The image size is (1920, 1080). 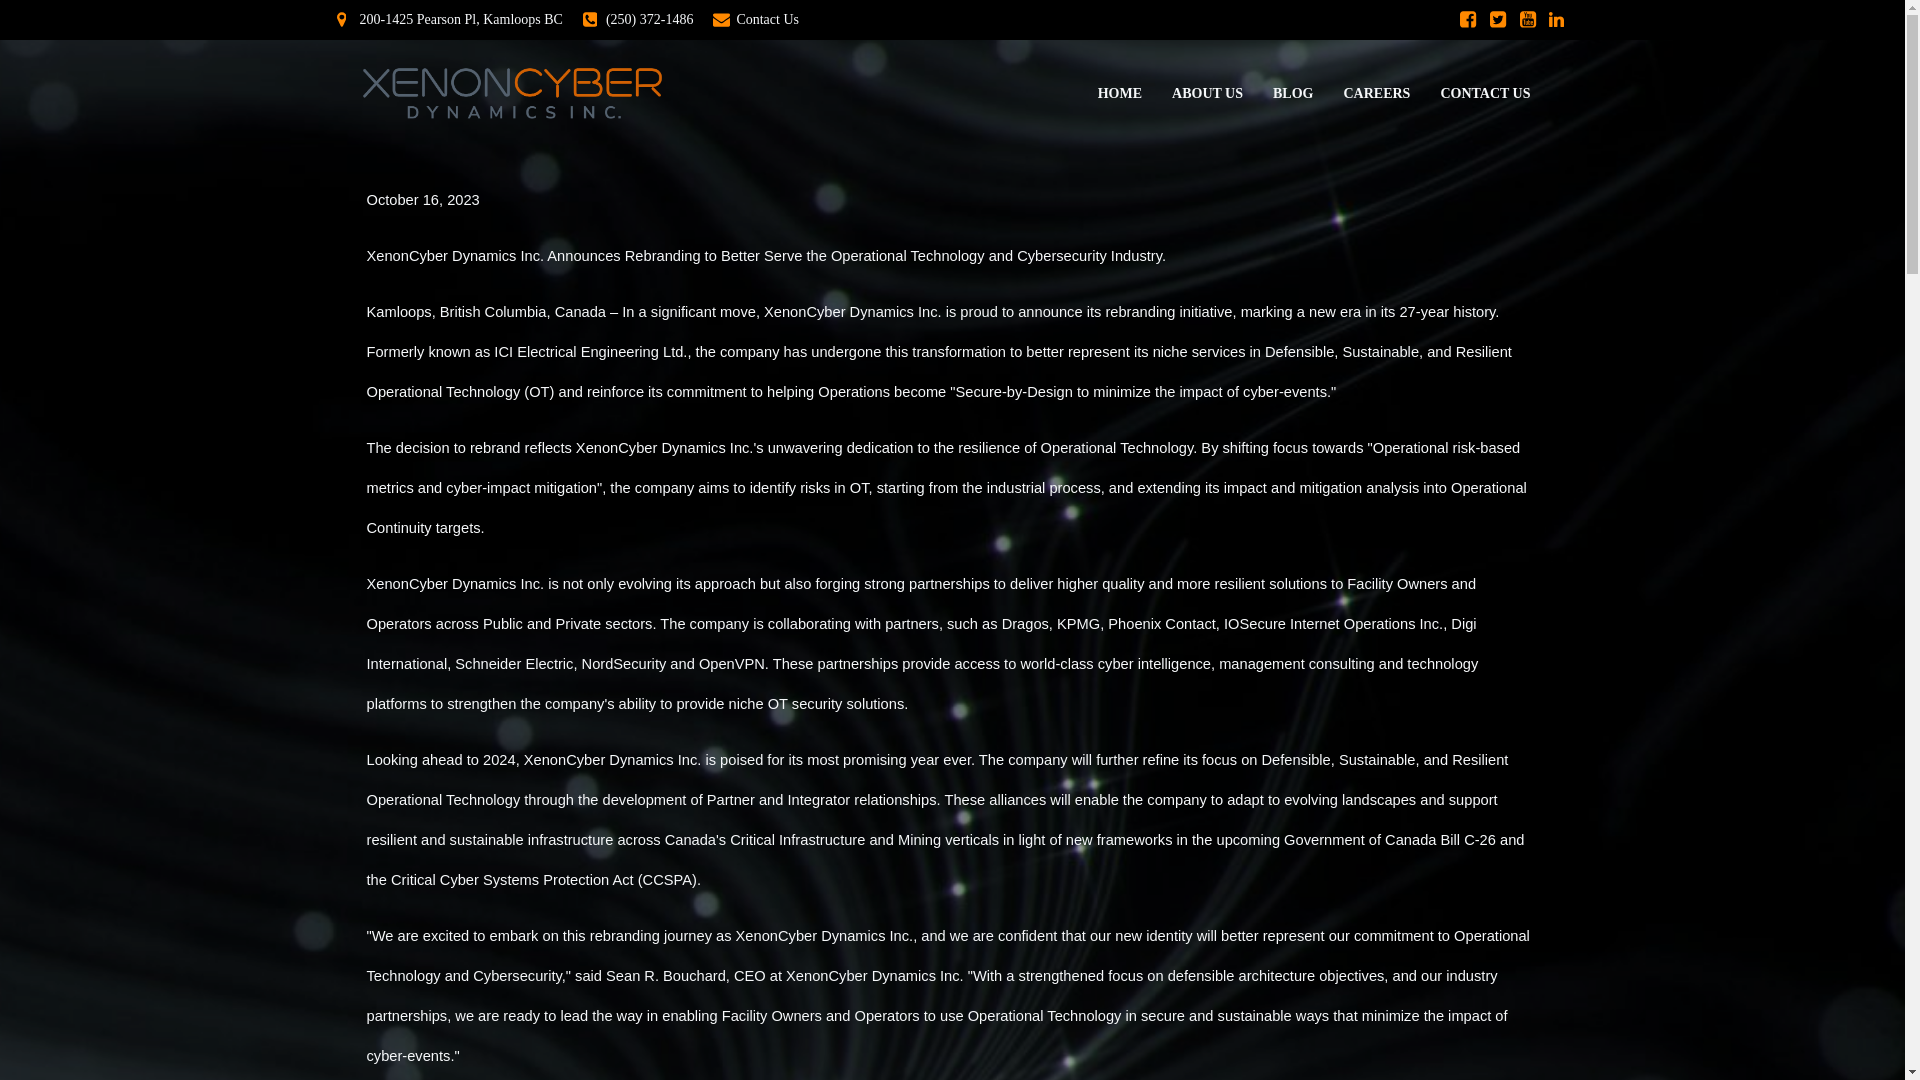 What do you see at coordinates (1120, 93) in the screenshot?
I see `HOME` at bounding box center [1120, 93].